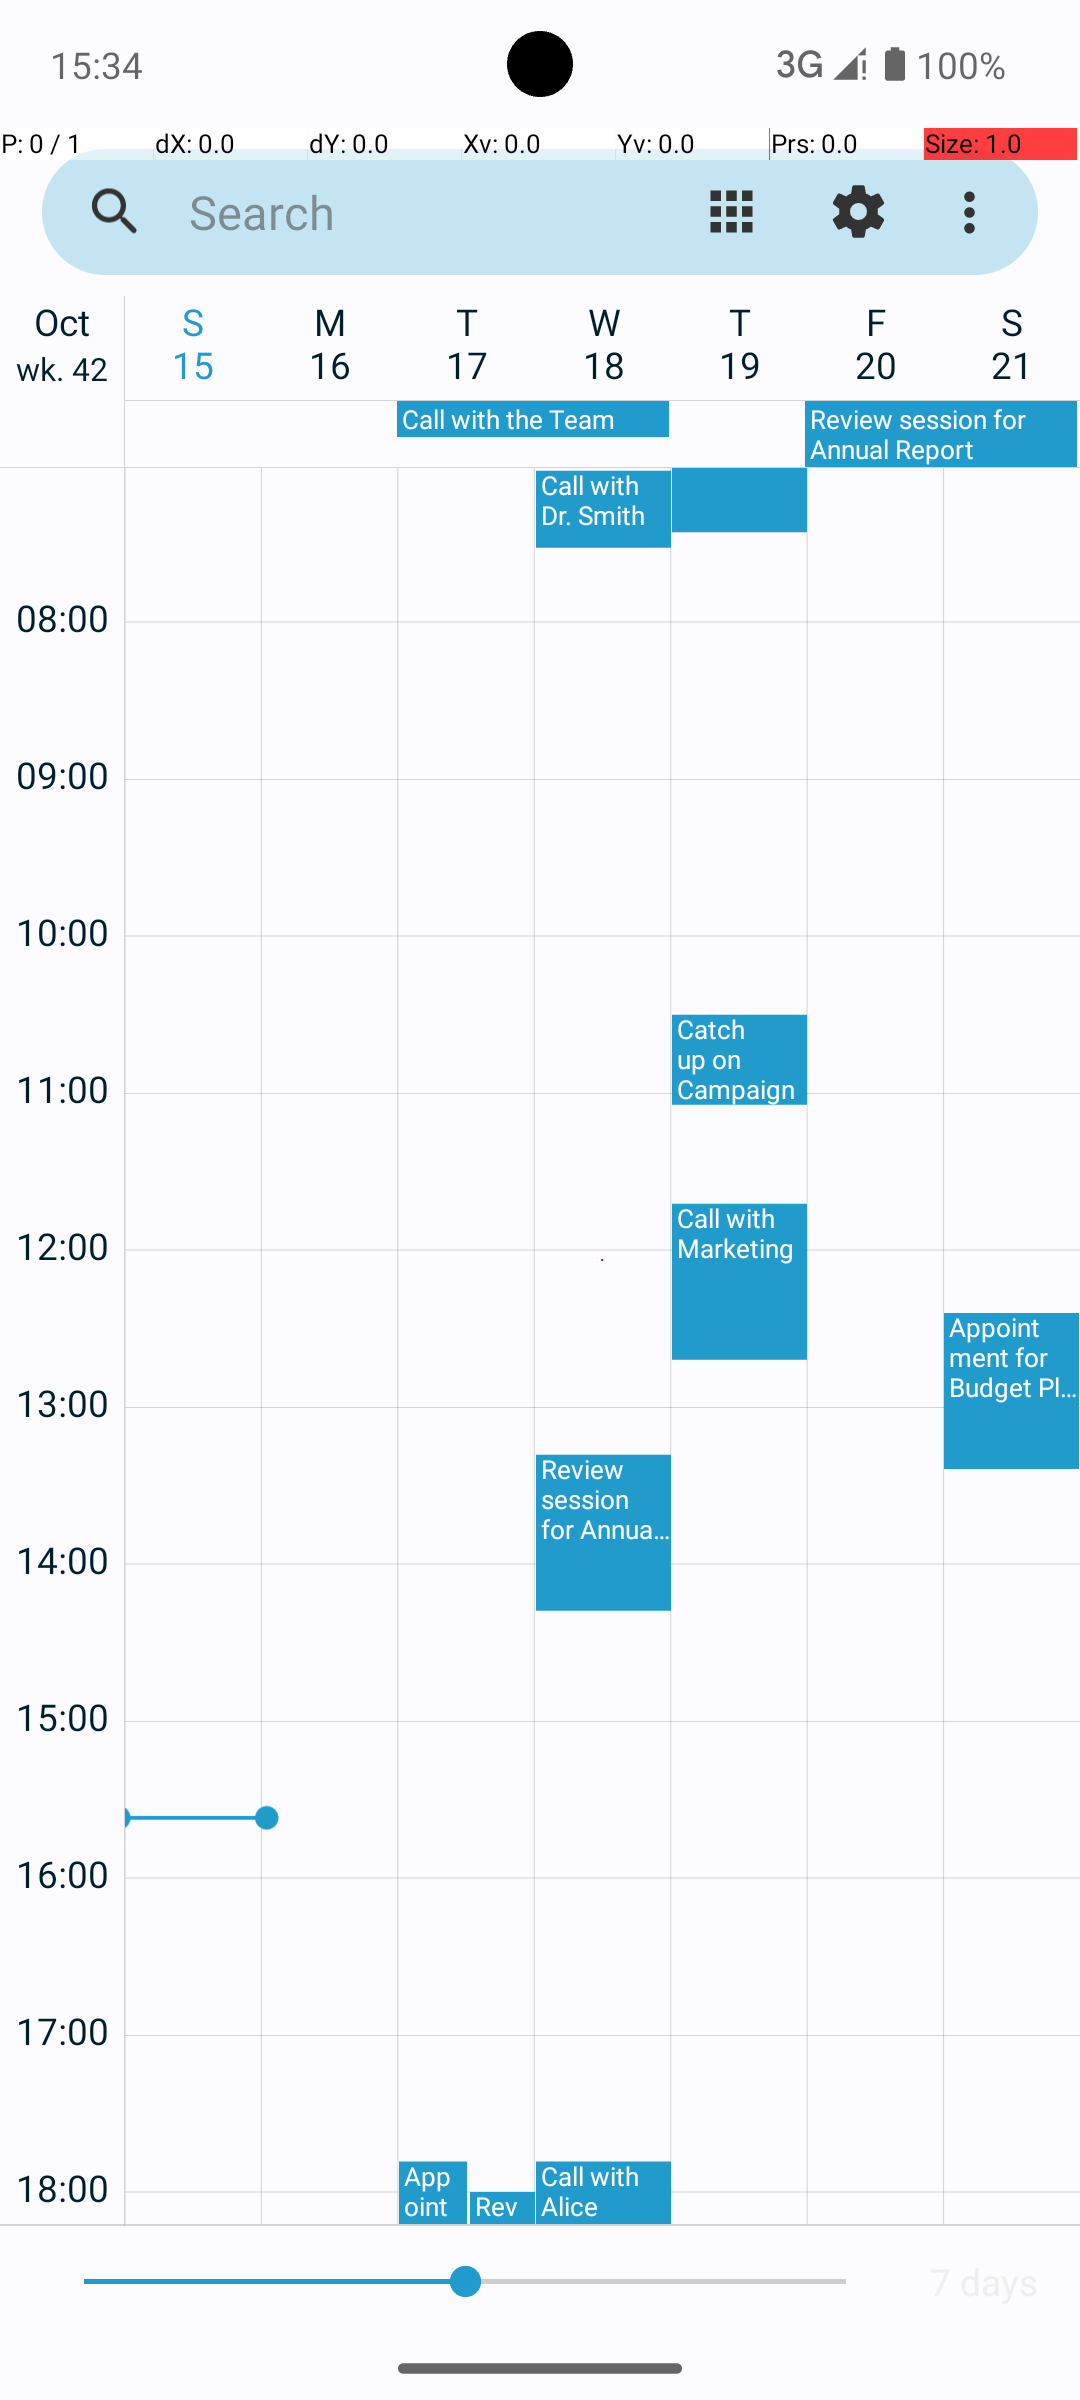 Image resolution: width=1080 pixels, height=2400 pixels. I want to click on Call with Dr. Smith, so click(604, 510).